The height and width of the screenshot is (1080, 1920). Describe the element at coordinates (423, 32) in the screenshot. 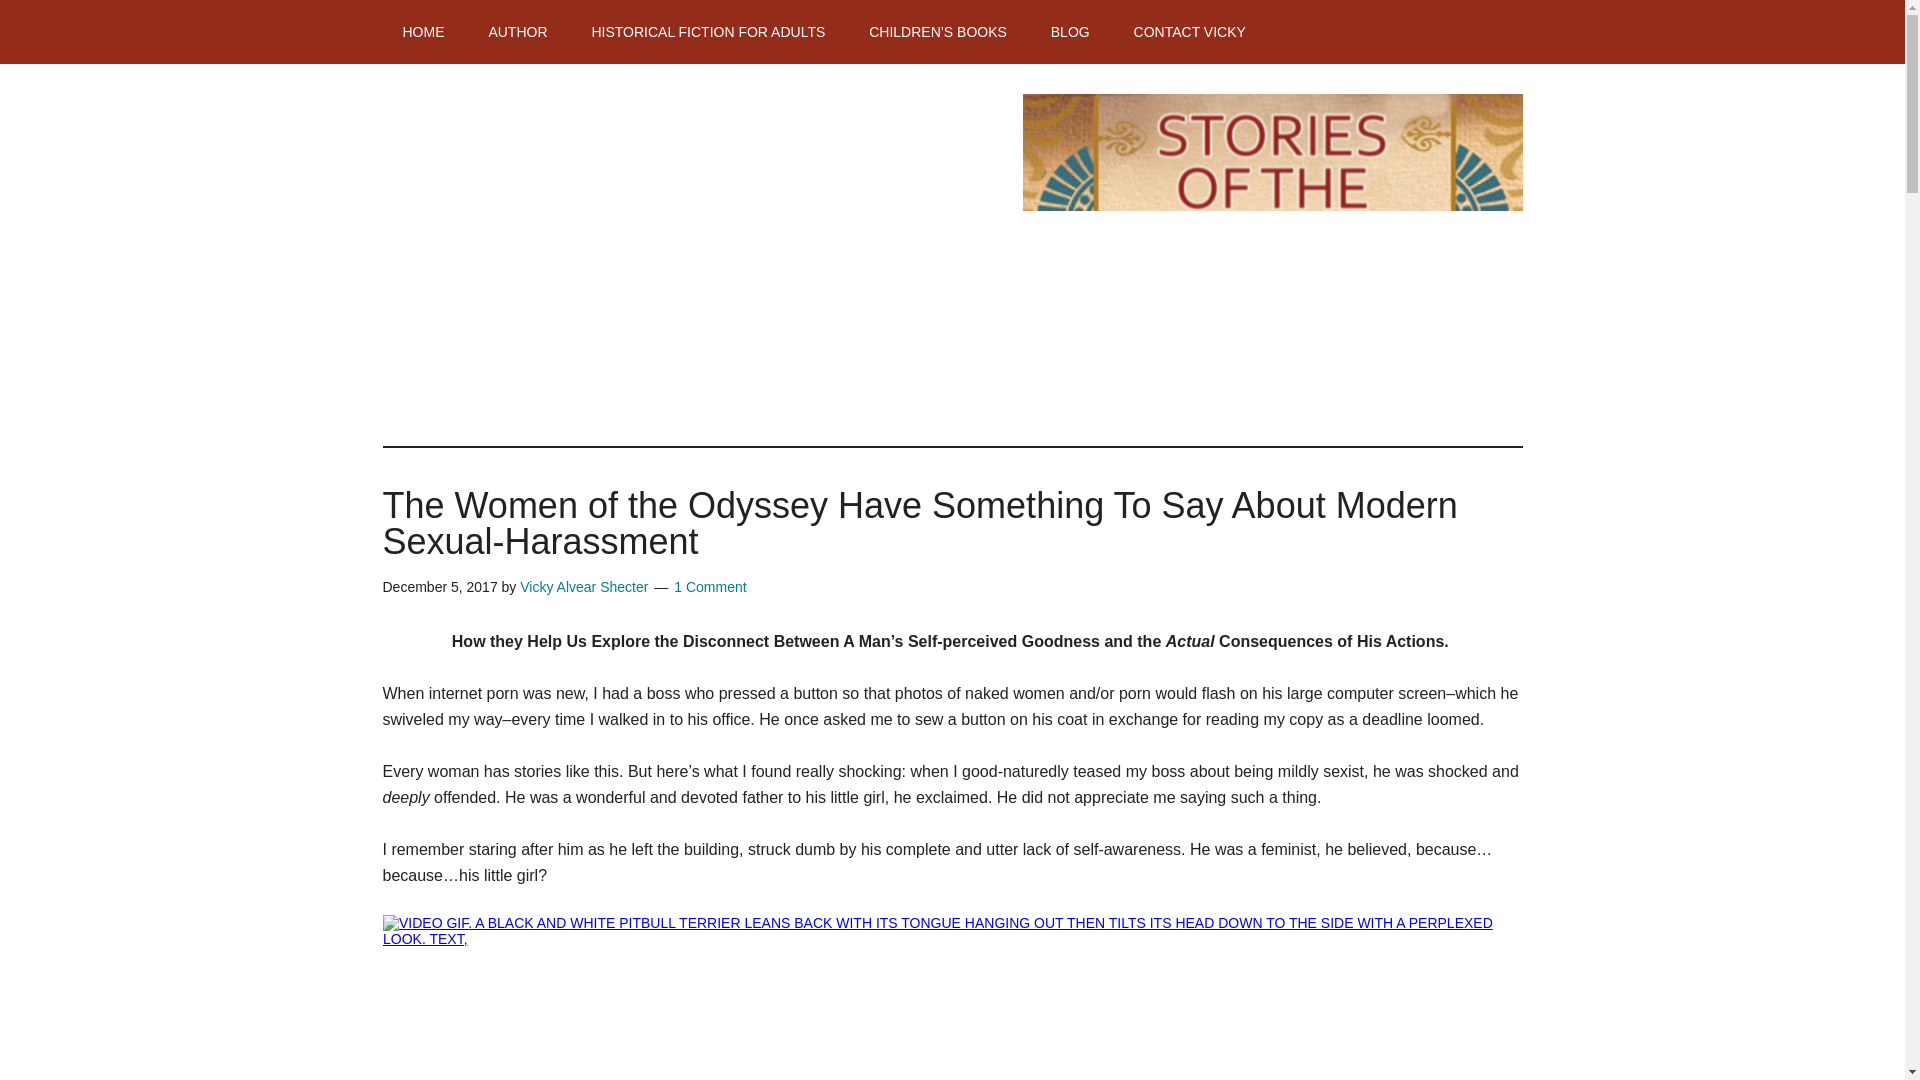

I see `HOME` at that location.